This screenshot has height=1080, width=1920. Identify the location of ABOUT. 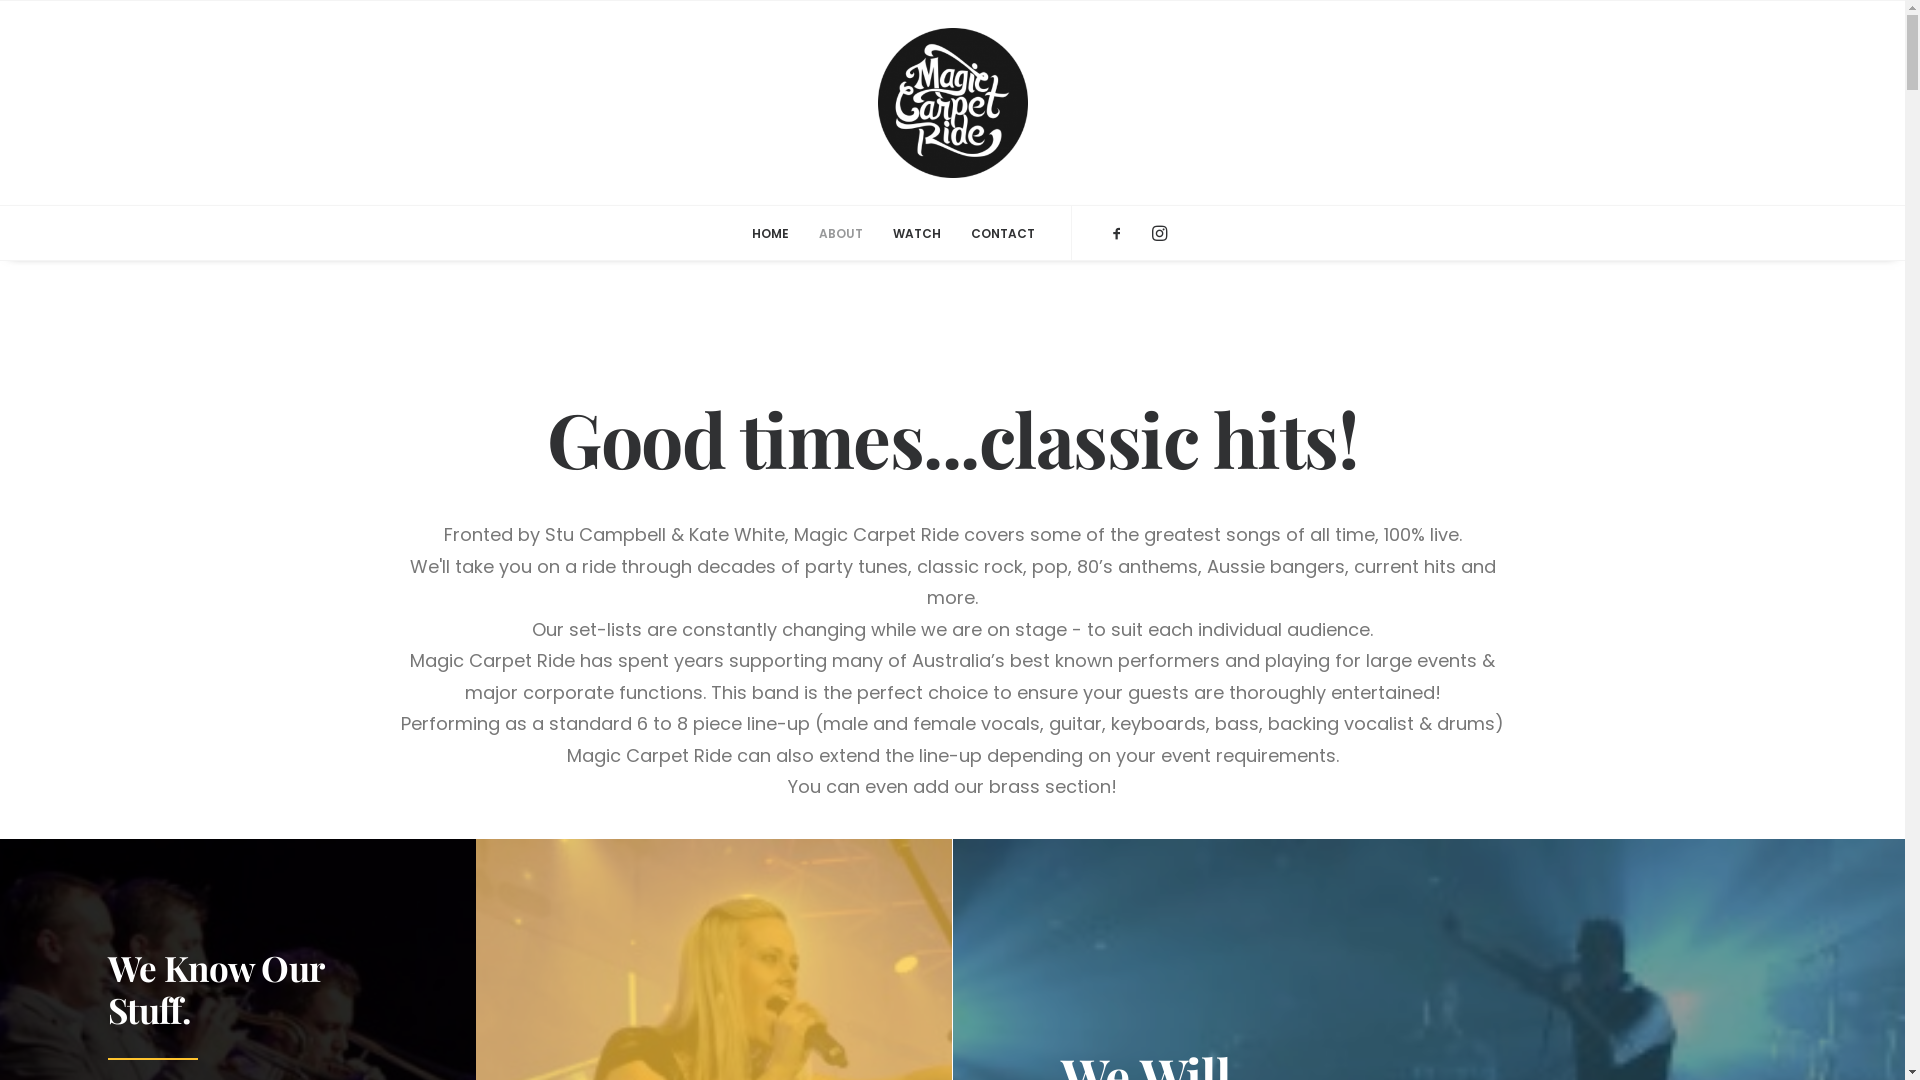
(841, 233).